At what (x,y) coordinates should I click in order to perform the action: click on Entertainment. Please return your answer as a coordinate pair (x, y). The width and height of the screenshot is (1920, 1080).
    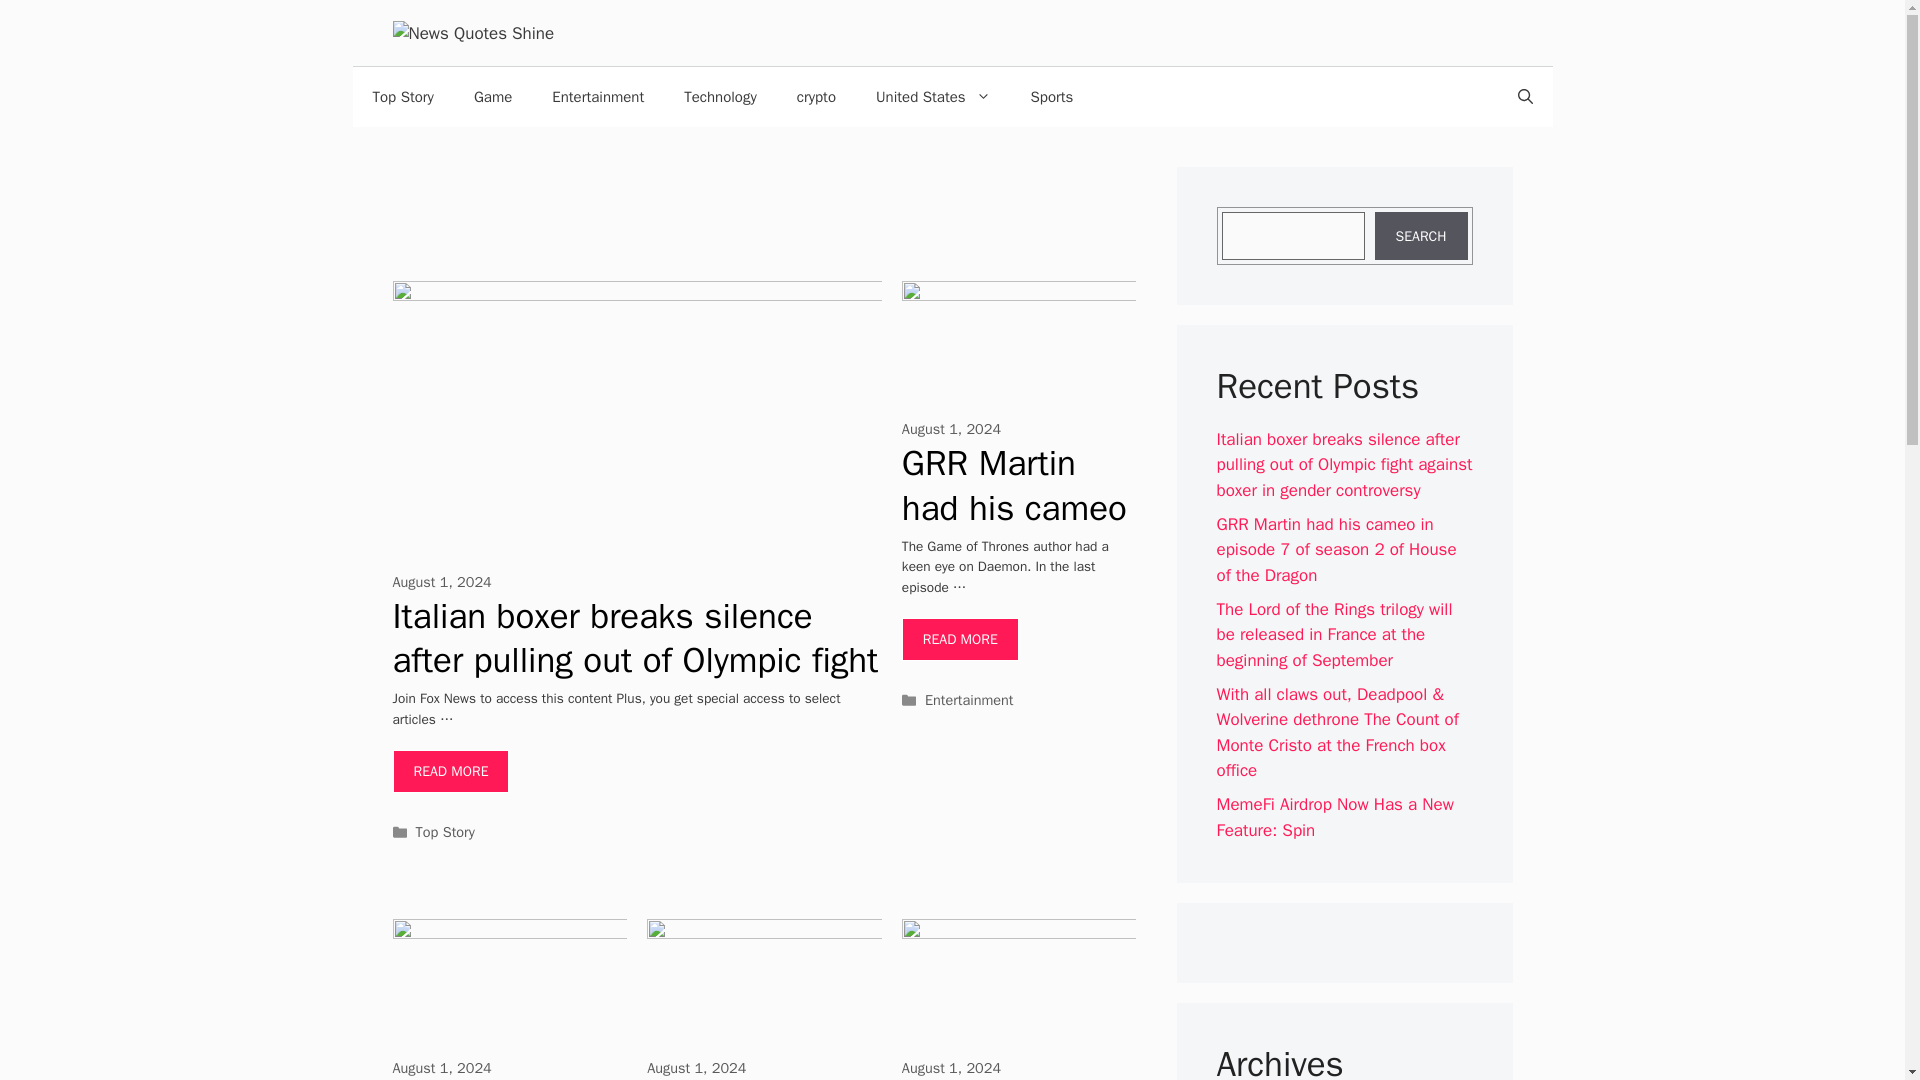
    Looking at the image, I should click on (598, 96).